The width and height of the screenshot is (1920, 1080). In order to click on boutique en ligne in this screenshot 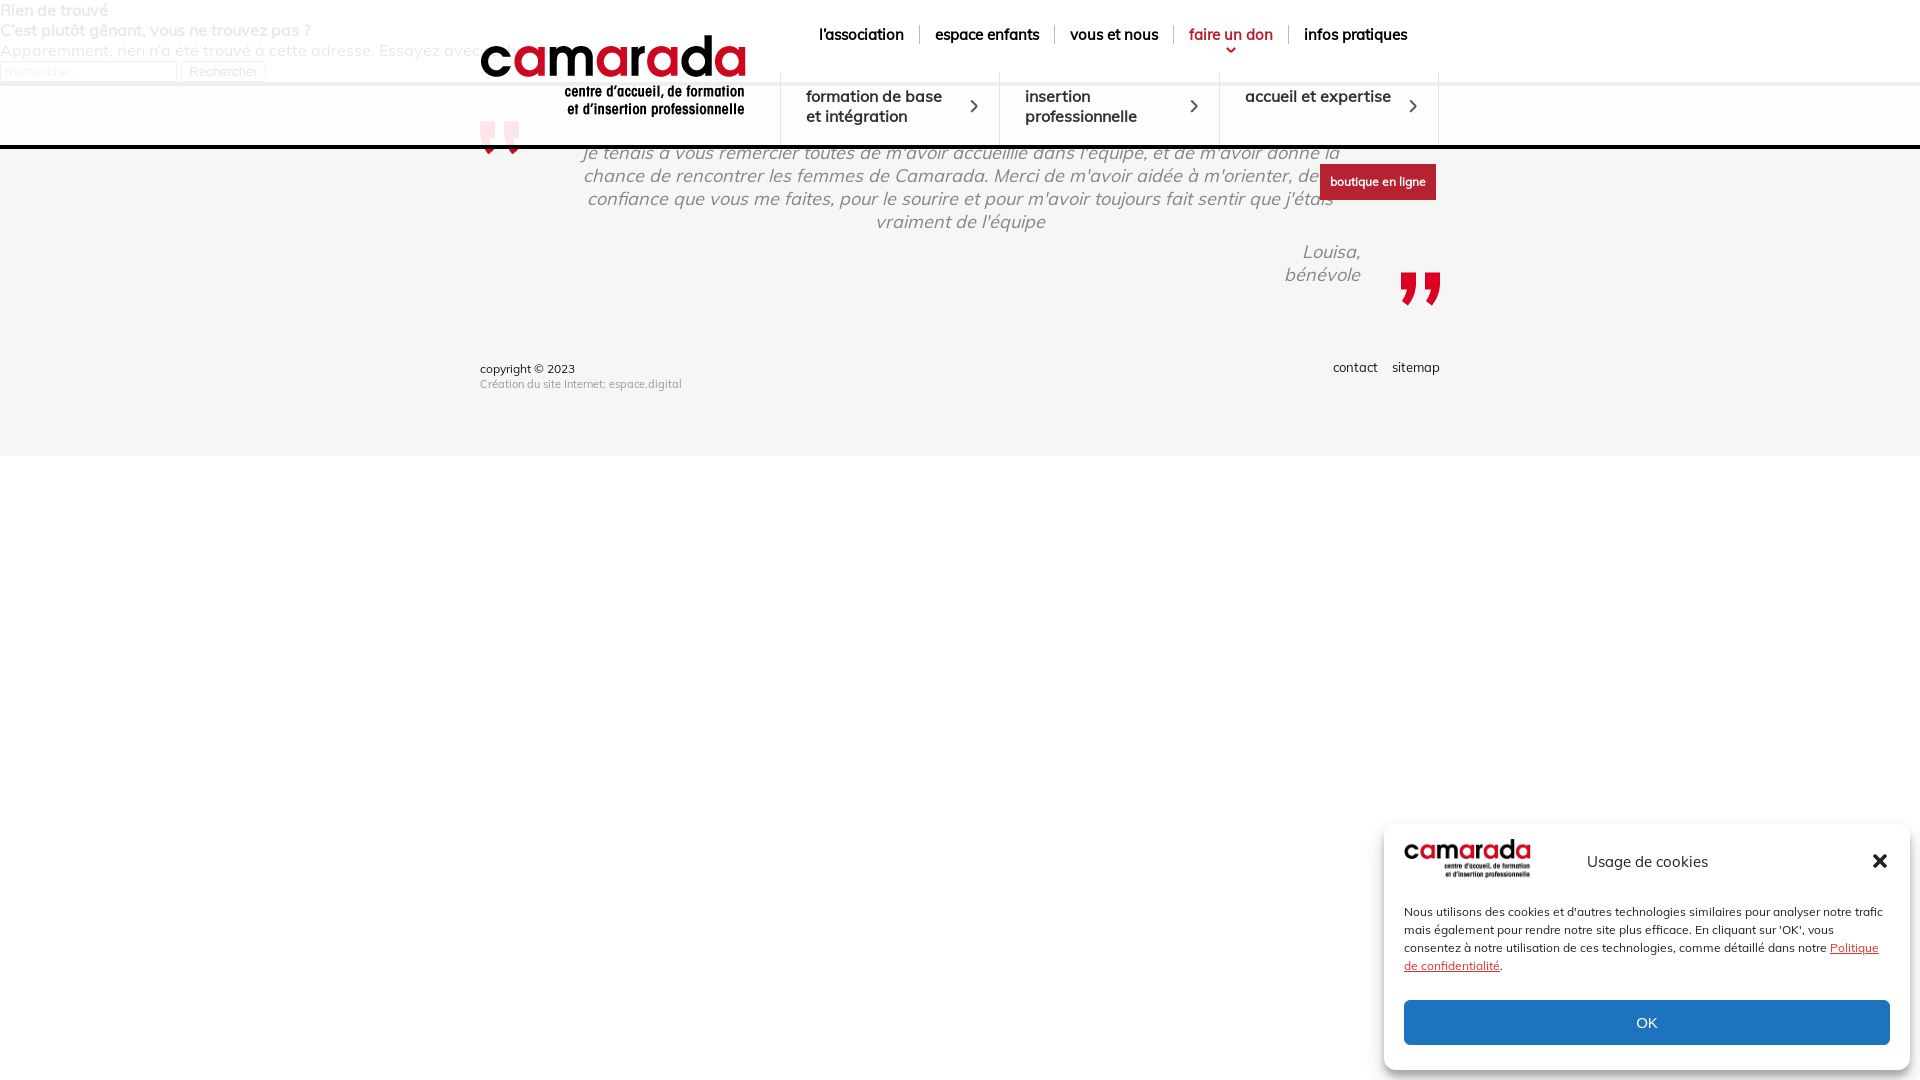, I will do `click(1378, 182)`.